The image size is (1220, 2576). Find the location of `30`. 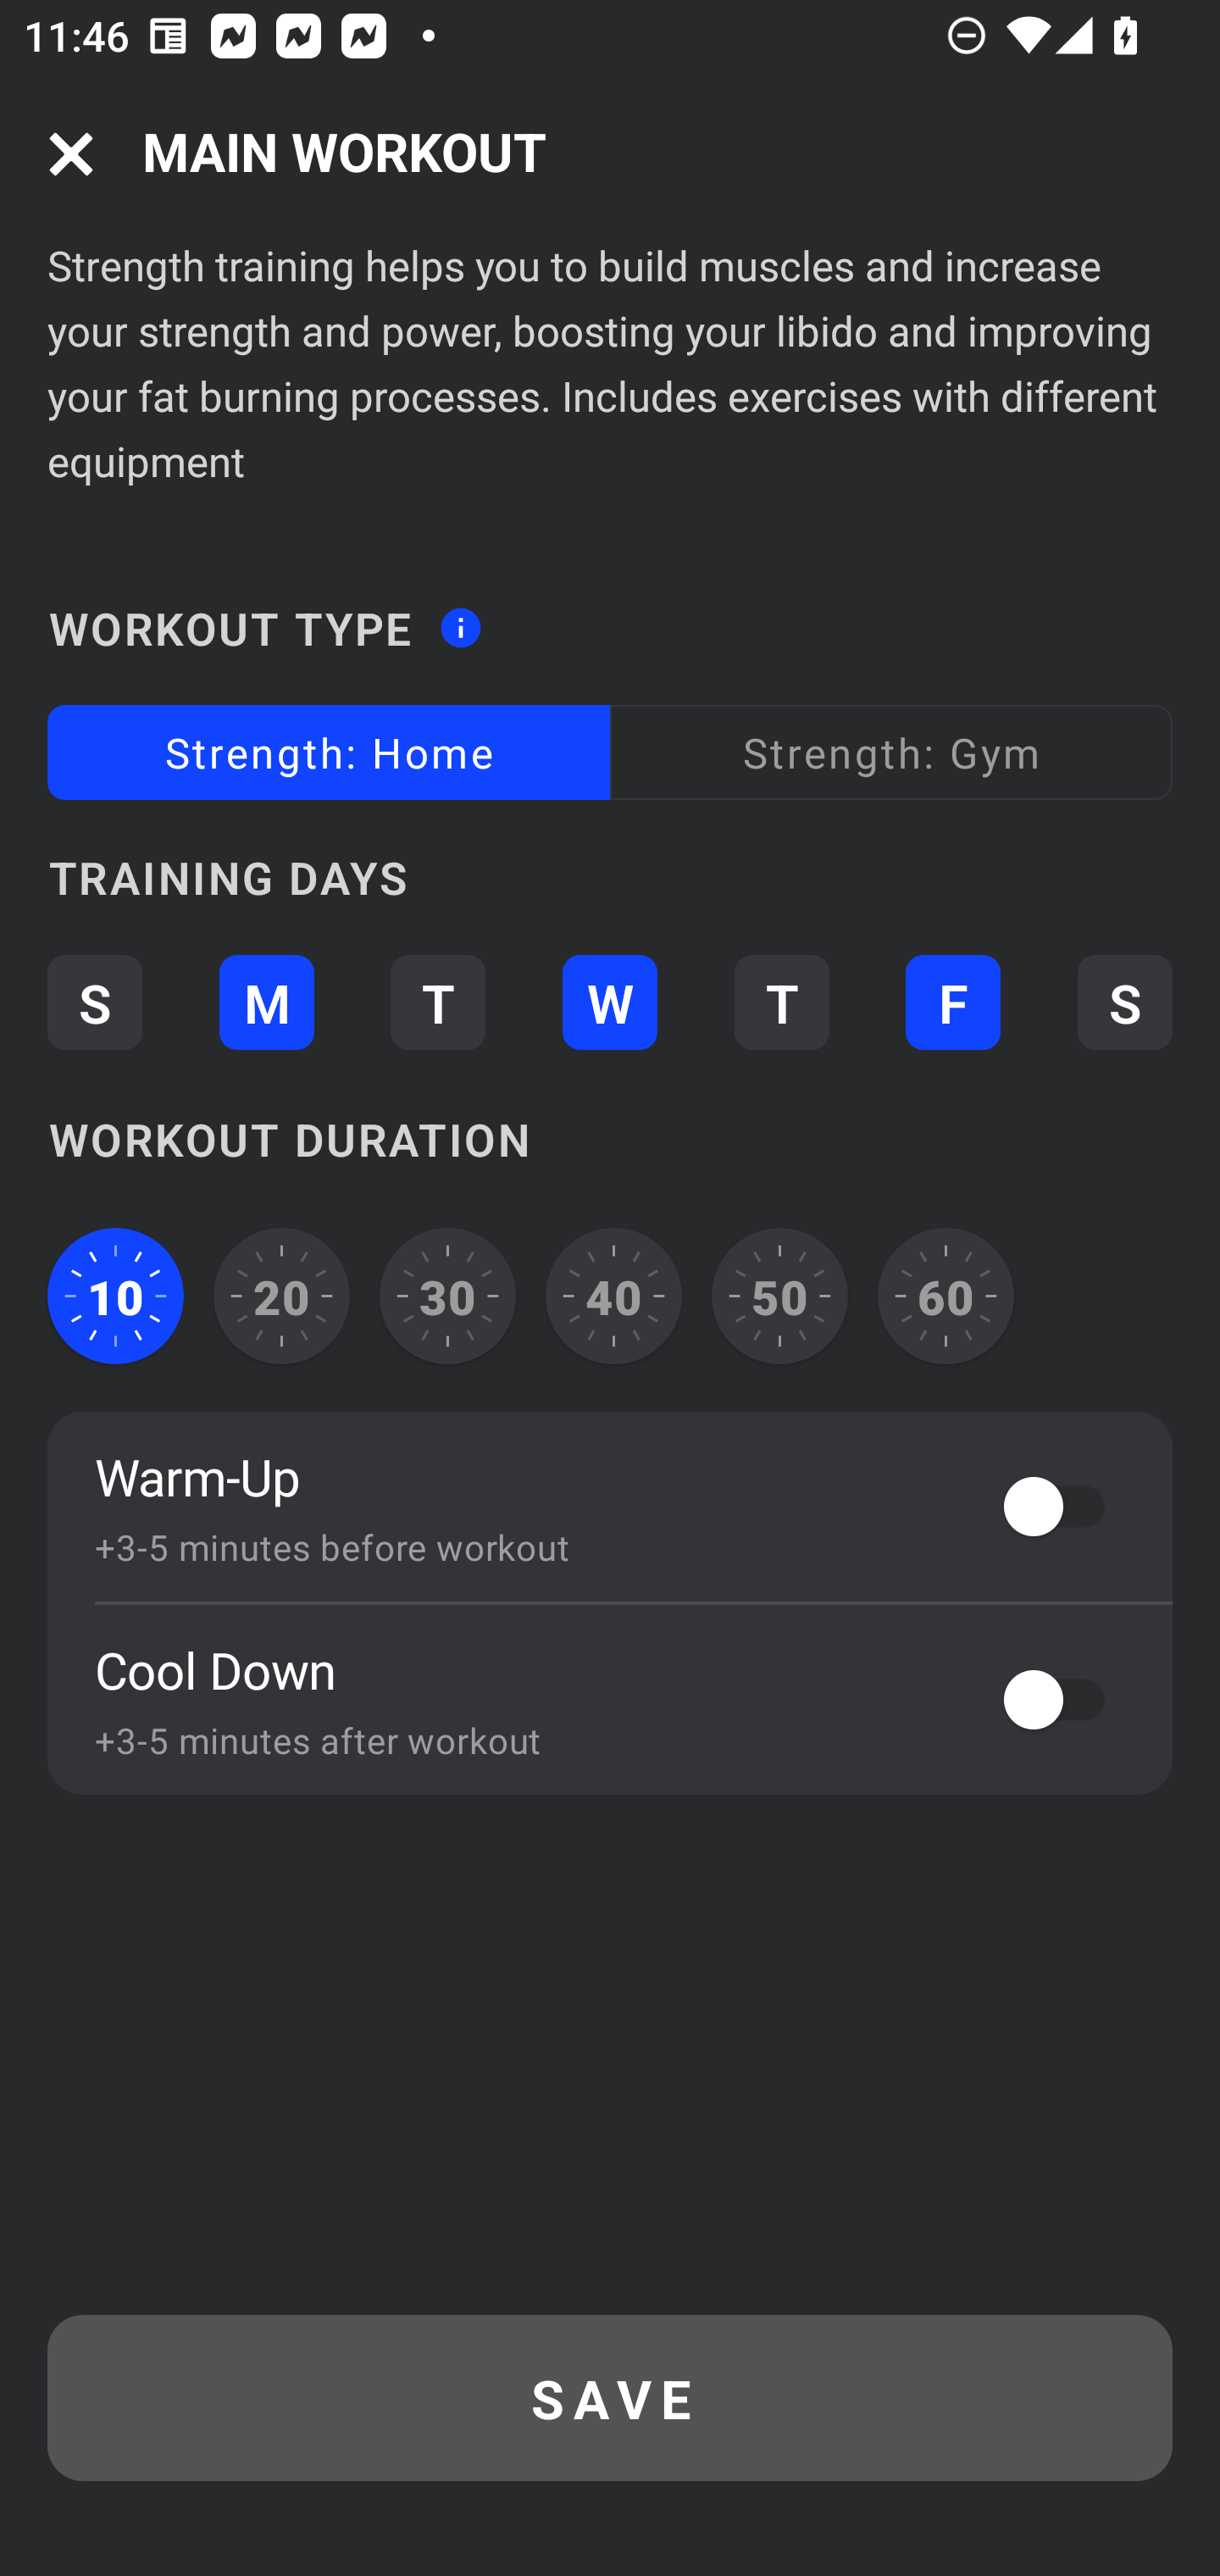

30 is located at coordinates (447, 1296).